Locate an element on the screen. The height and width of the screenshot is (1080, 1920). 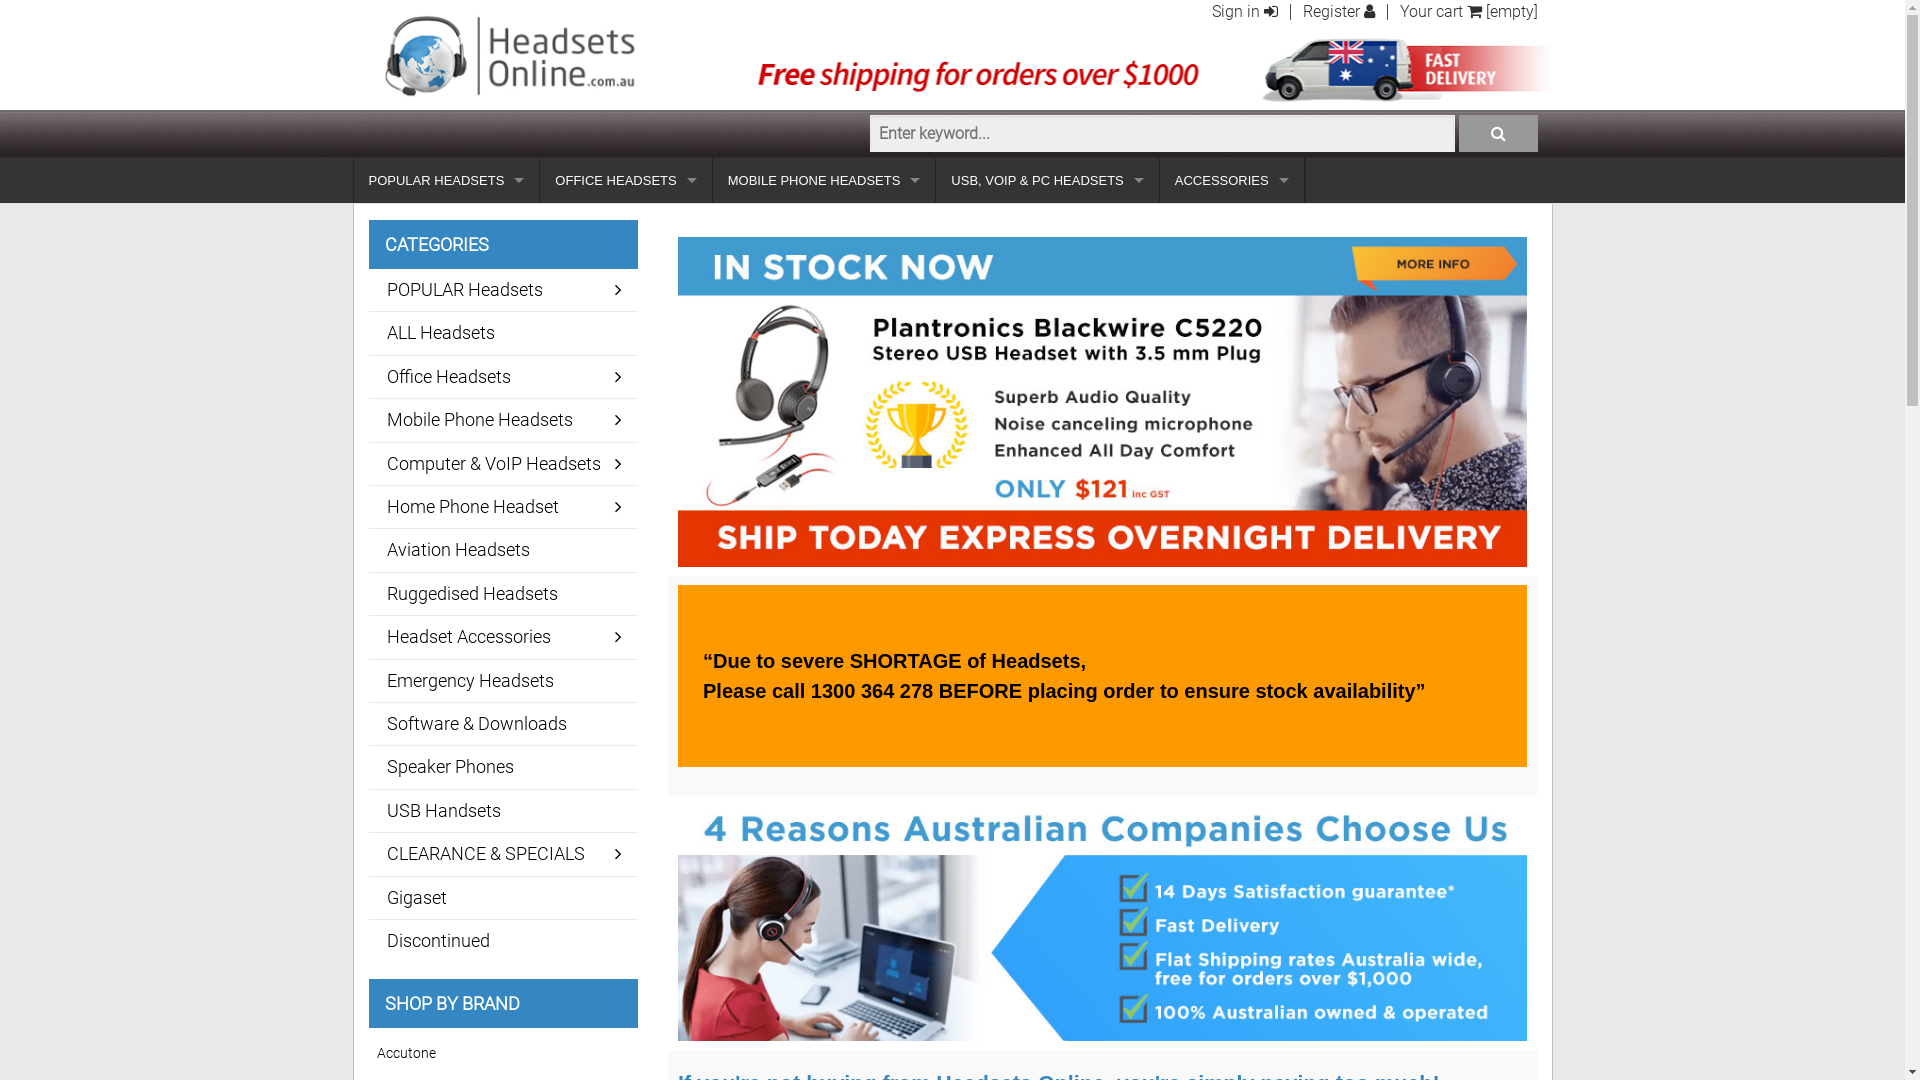
ACCESSORIES is located at coordinates (1232, 180).